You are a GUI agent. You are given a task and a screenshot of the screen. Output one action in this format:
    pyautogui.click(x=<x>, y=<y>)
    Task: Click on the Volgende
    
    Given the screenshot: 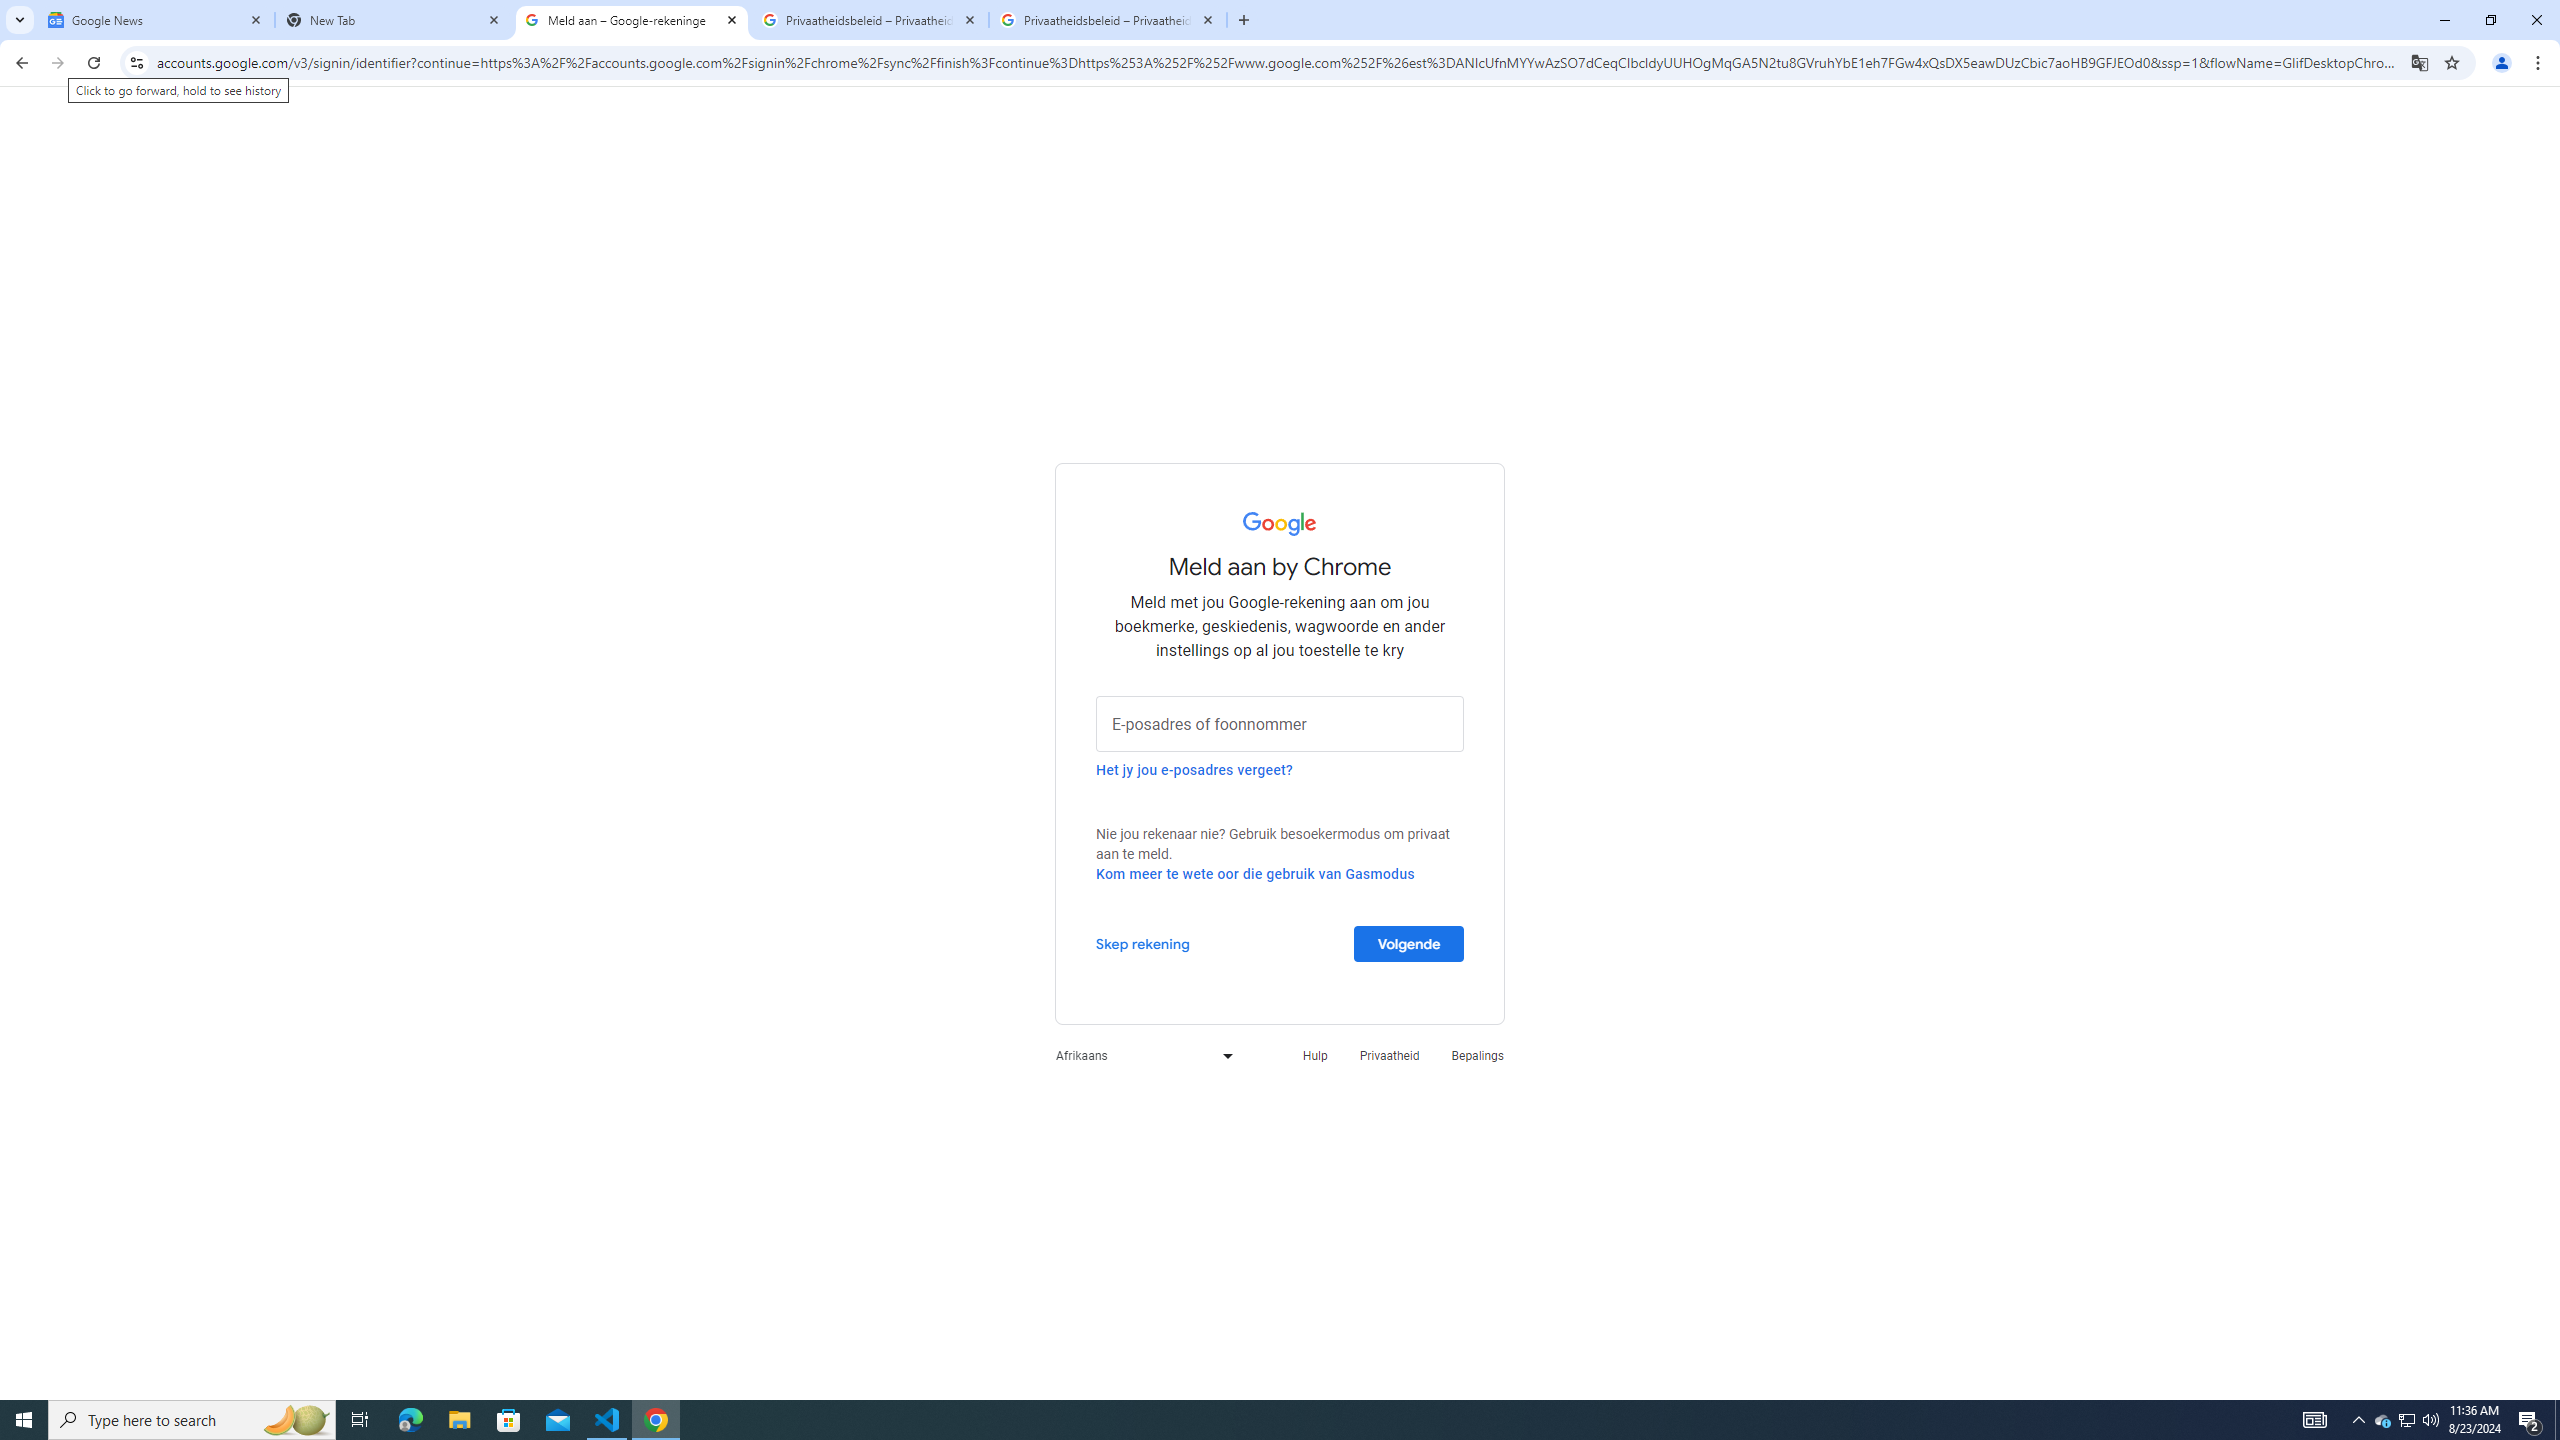 What is the action you would take?
    pyautogui.click(x=1409, y=942)
    